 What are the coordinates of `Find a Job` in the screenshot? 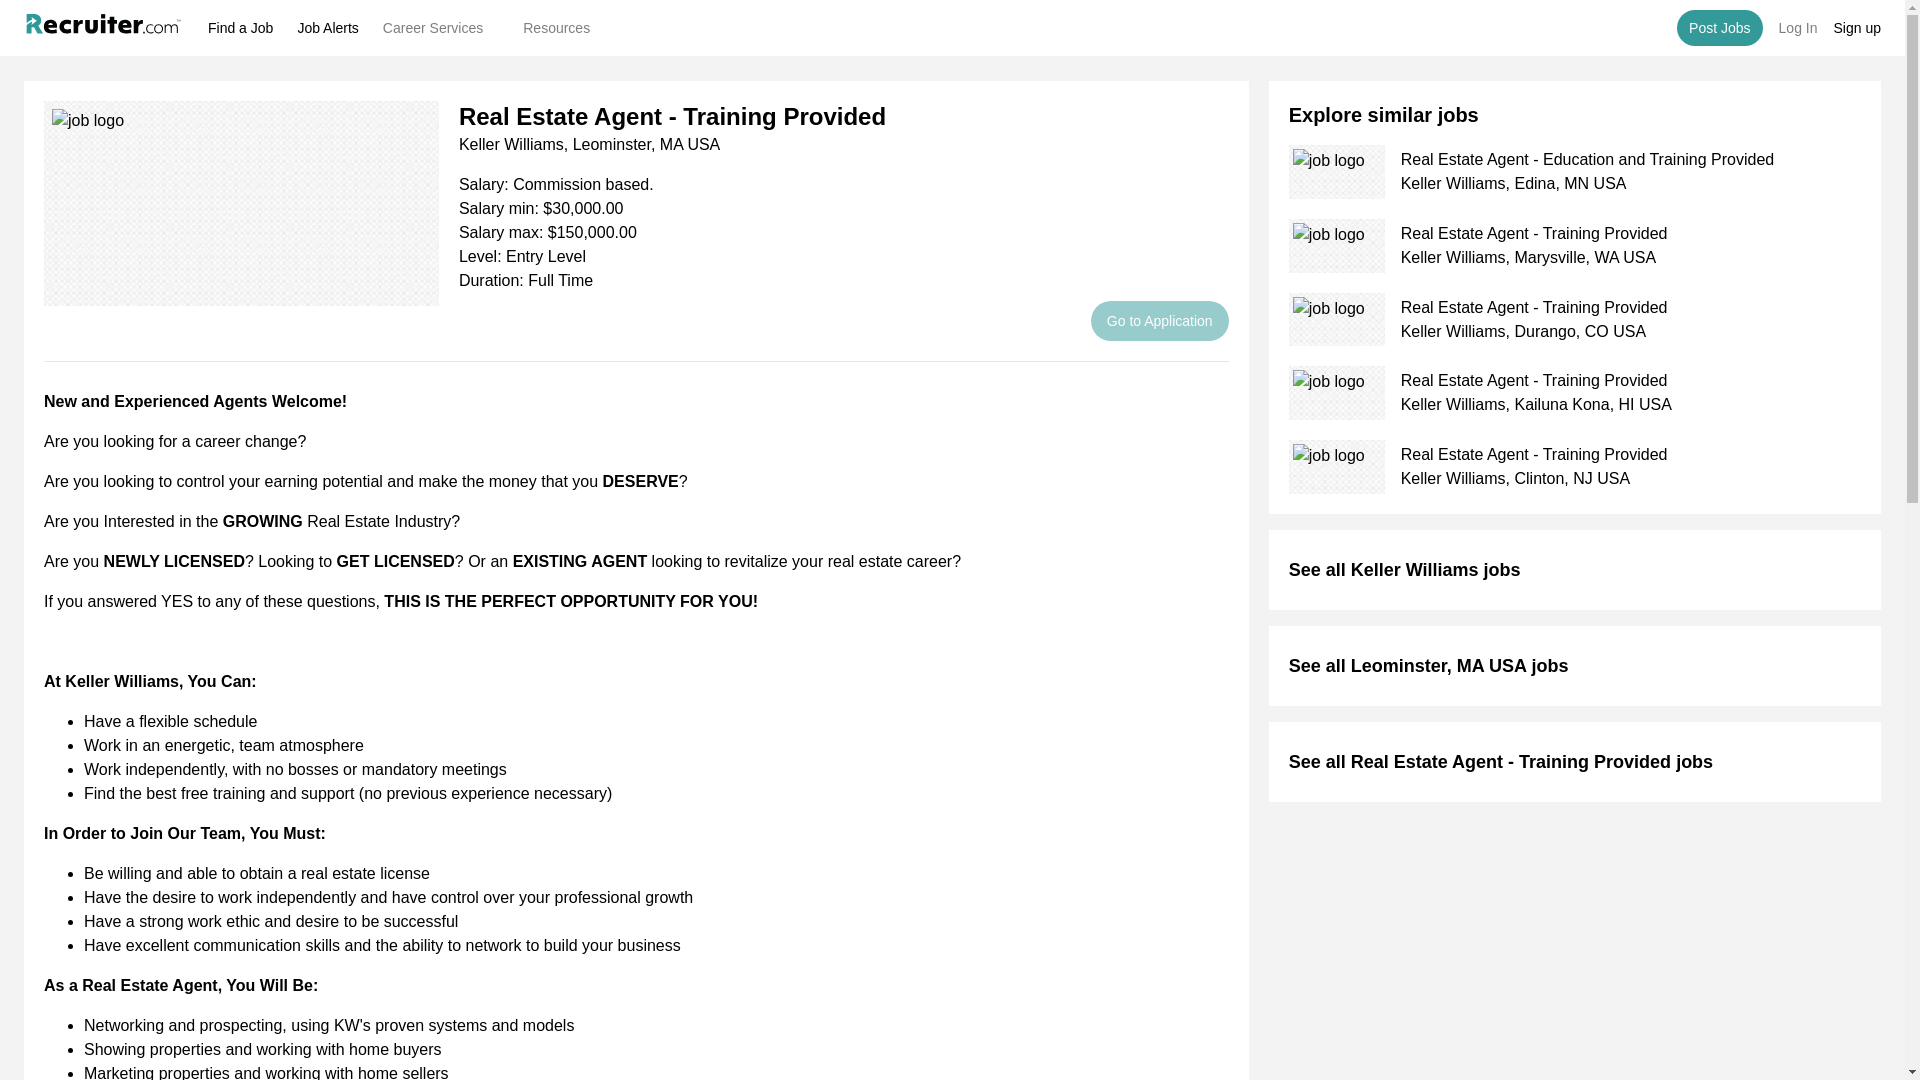 It's located at (240, 28).